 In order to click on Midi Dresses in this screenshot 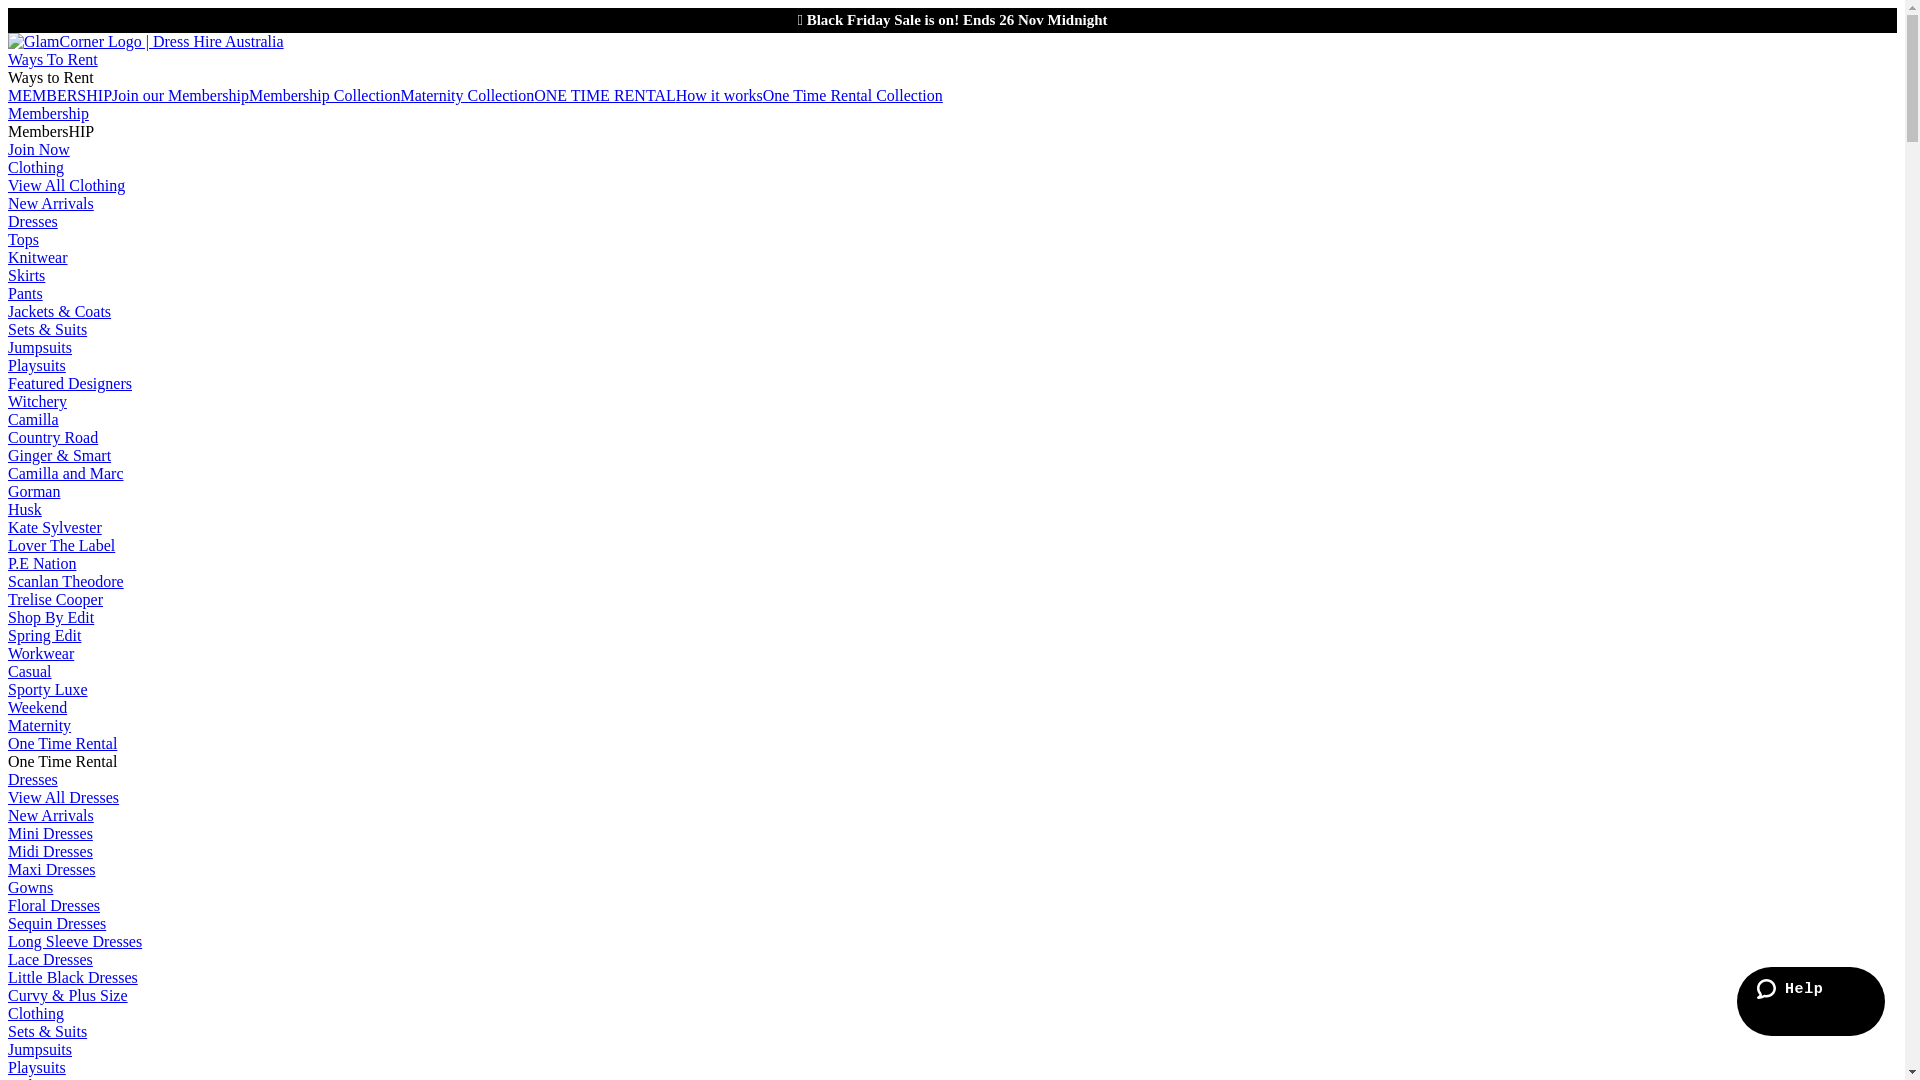, I will do `click(50, 852)`.